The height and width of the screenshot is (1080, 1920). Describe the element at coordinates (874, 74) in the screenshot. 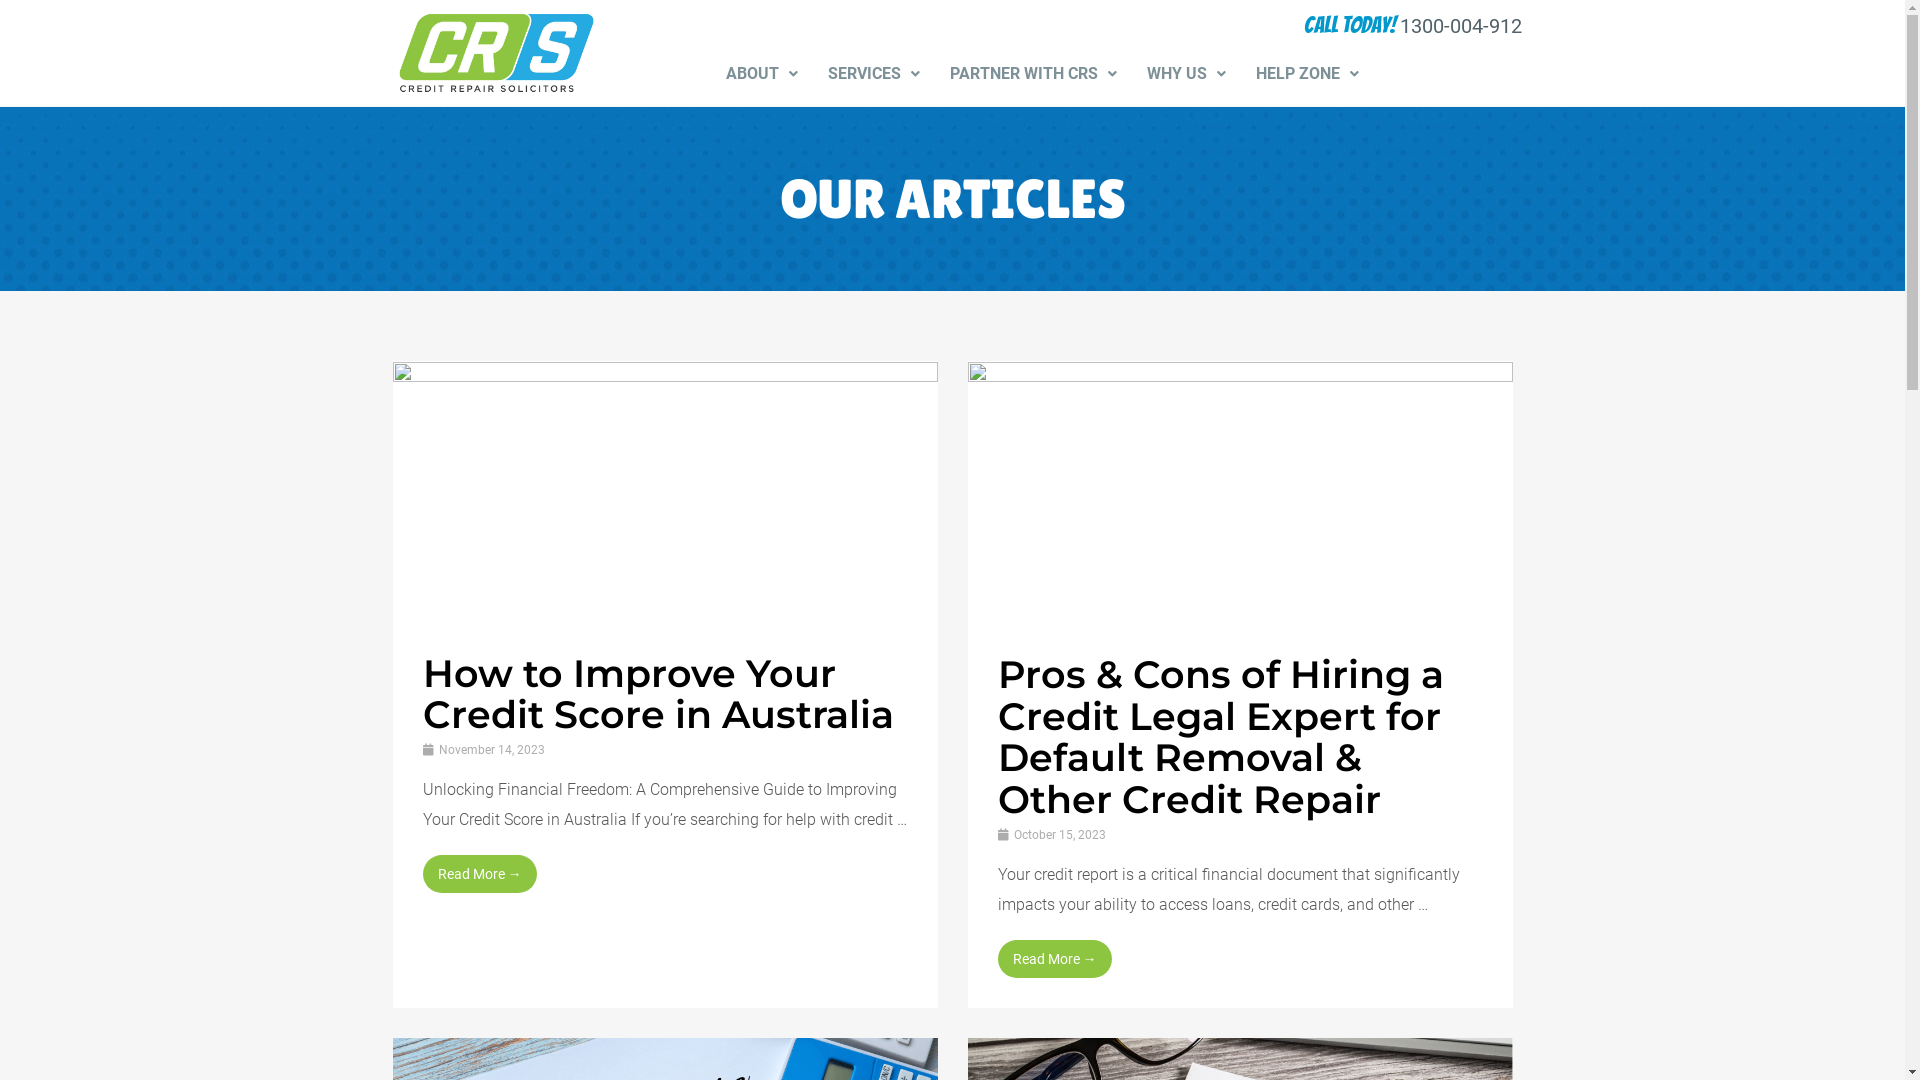

I see `SERVICES` at that location.